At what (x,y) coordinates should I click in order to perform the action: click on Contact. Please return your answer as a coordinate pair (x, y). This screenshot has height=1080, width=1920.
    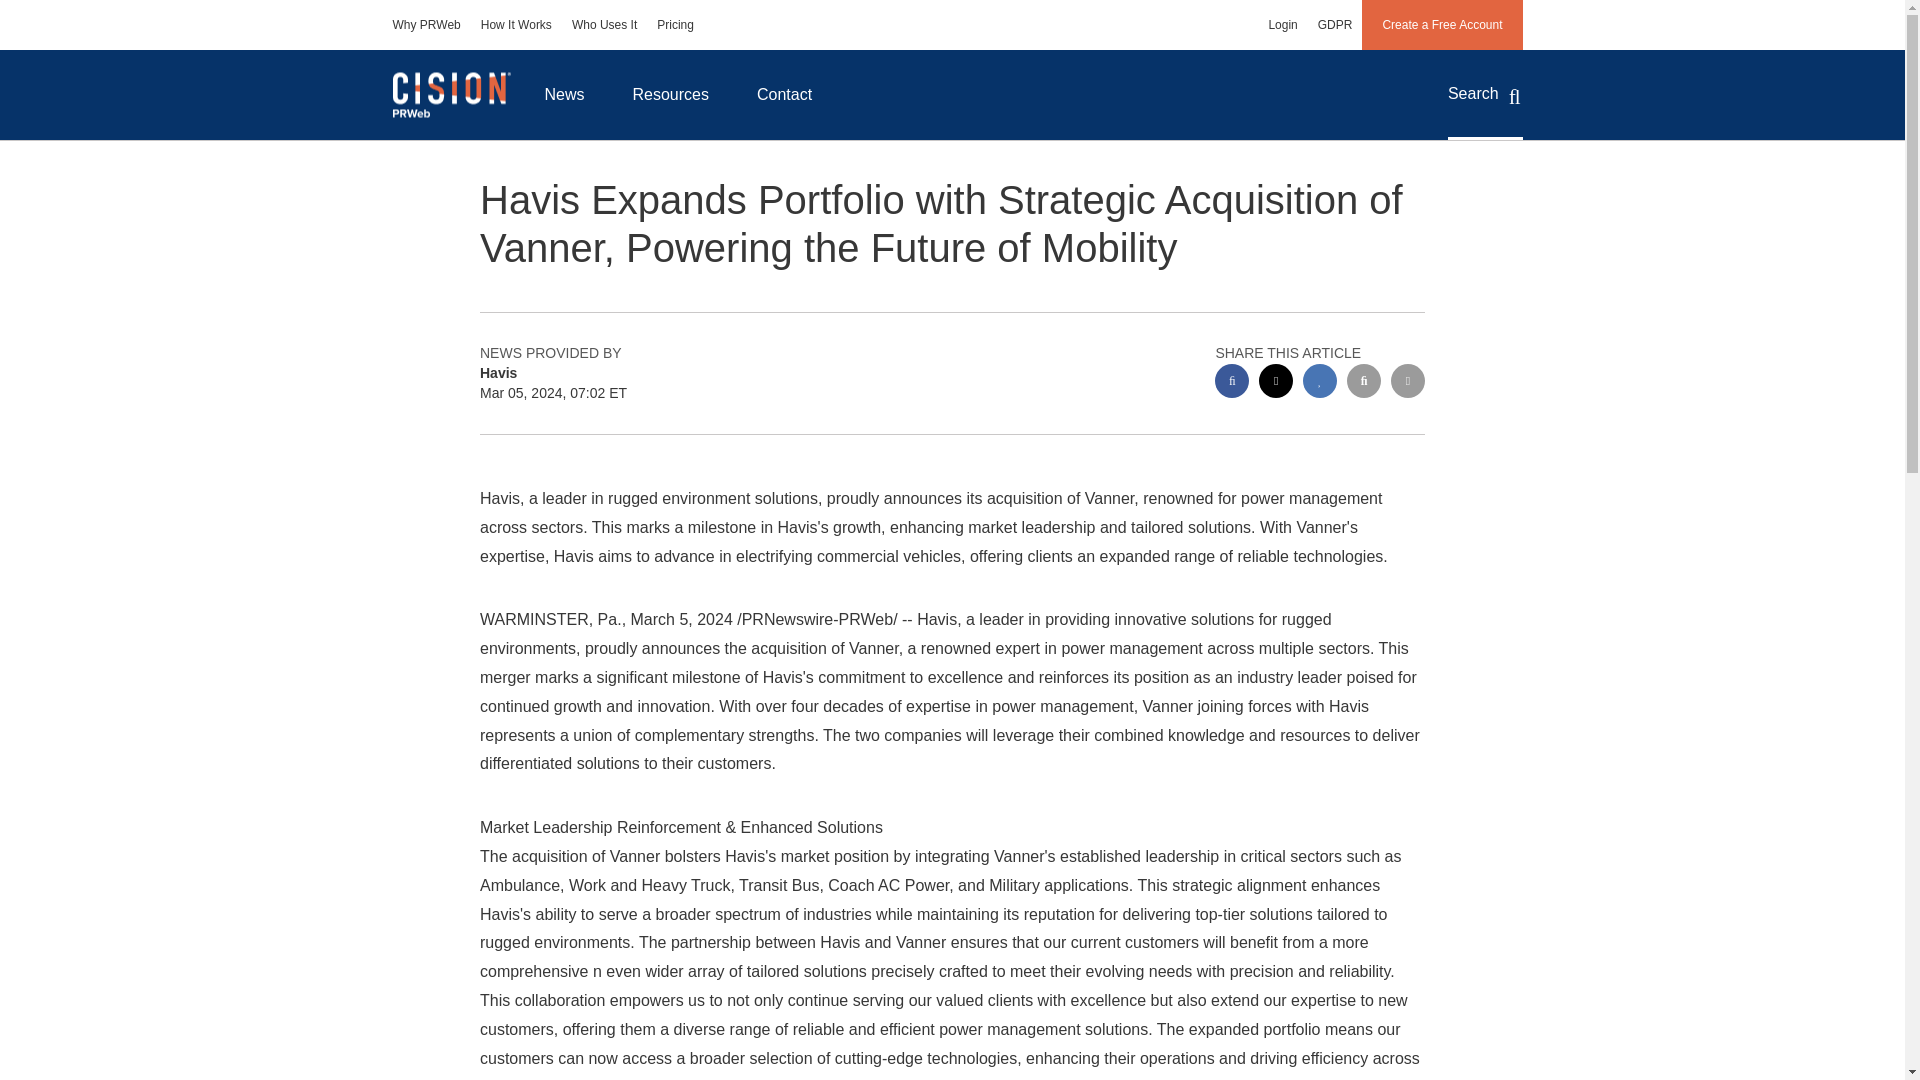
    Looking at the image, I should click on (784, 94).